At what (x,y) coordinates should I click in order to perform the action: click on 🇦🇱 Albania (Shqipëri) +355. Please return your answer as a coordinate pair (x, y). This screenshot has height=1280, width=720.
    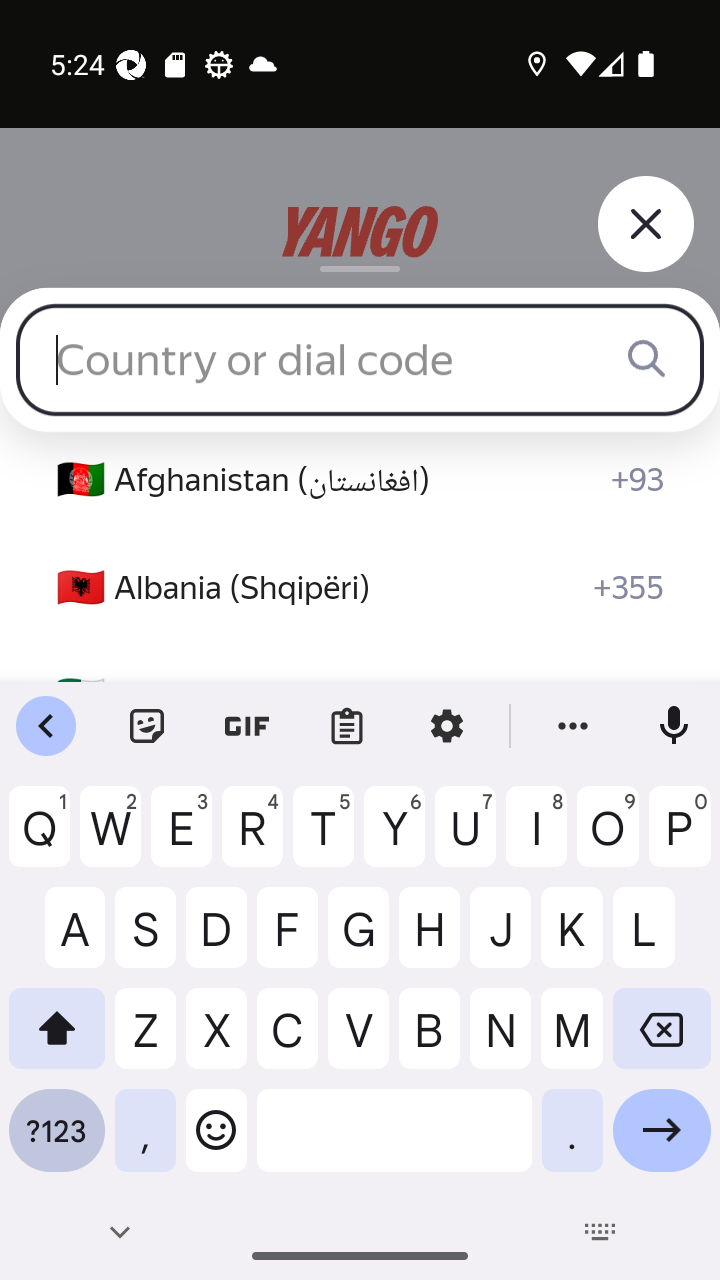
    Looking at the image, I should click on (360, 588).